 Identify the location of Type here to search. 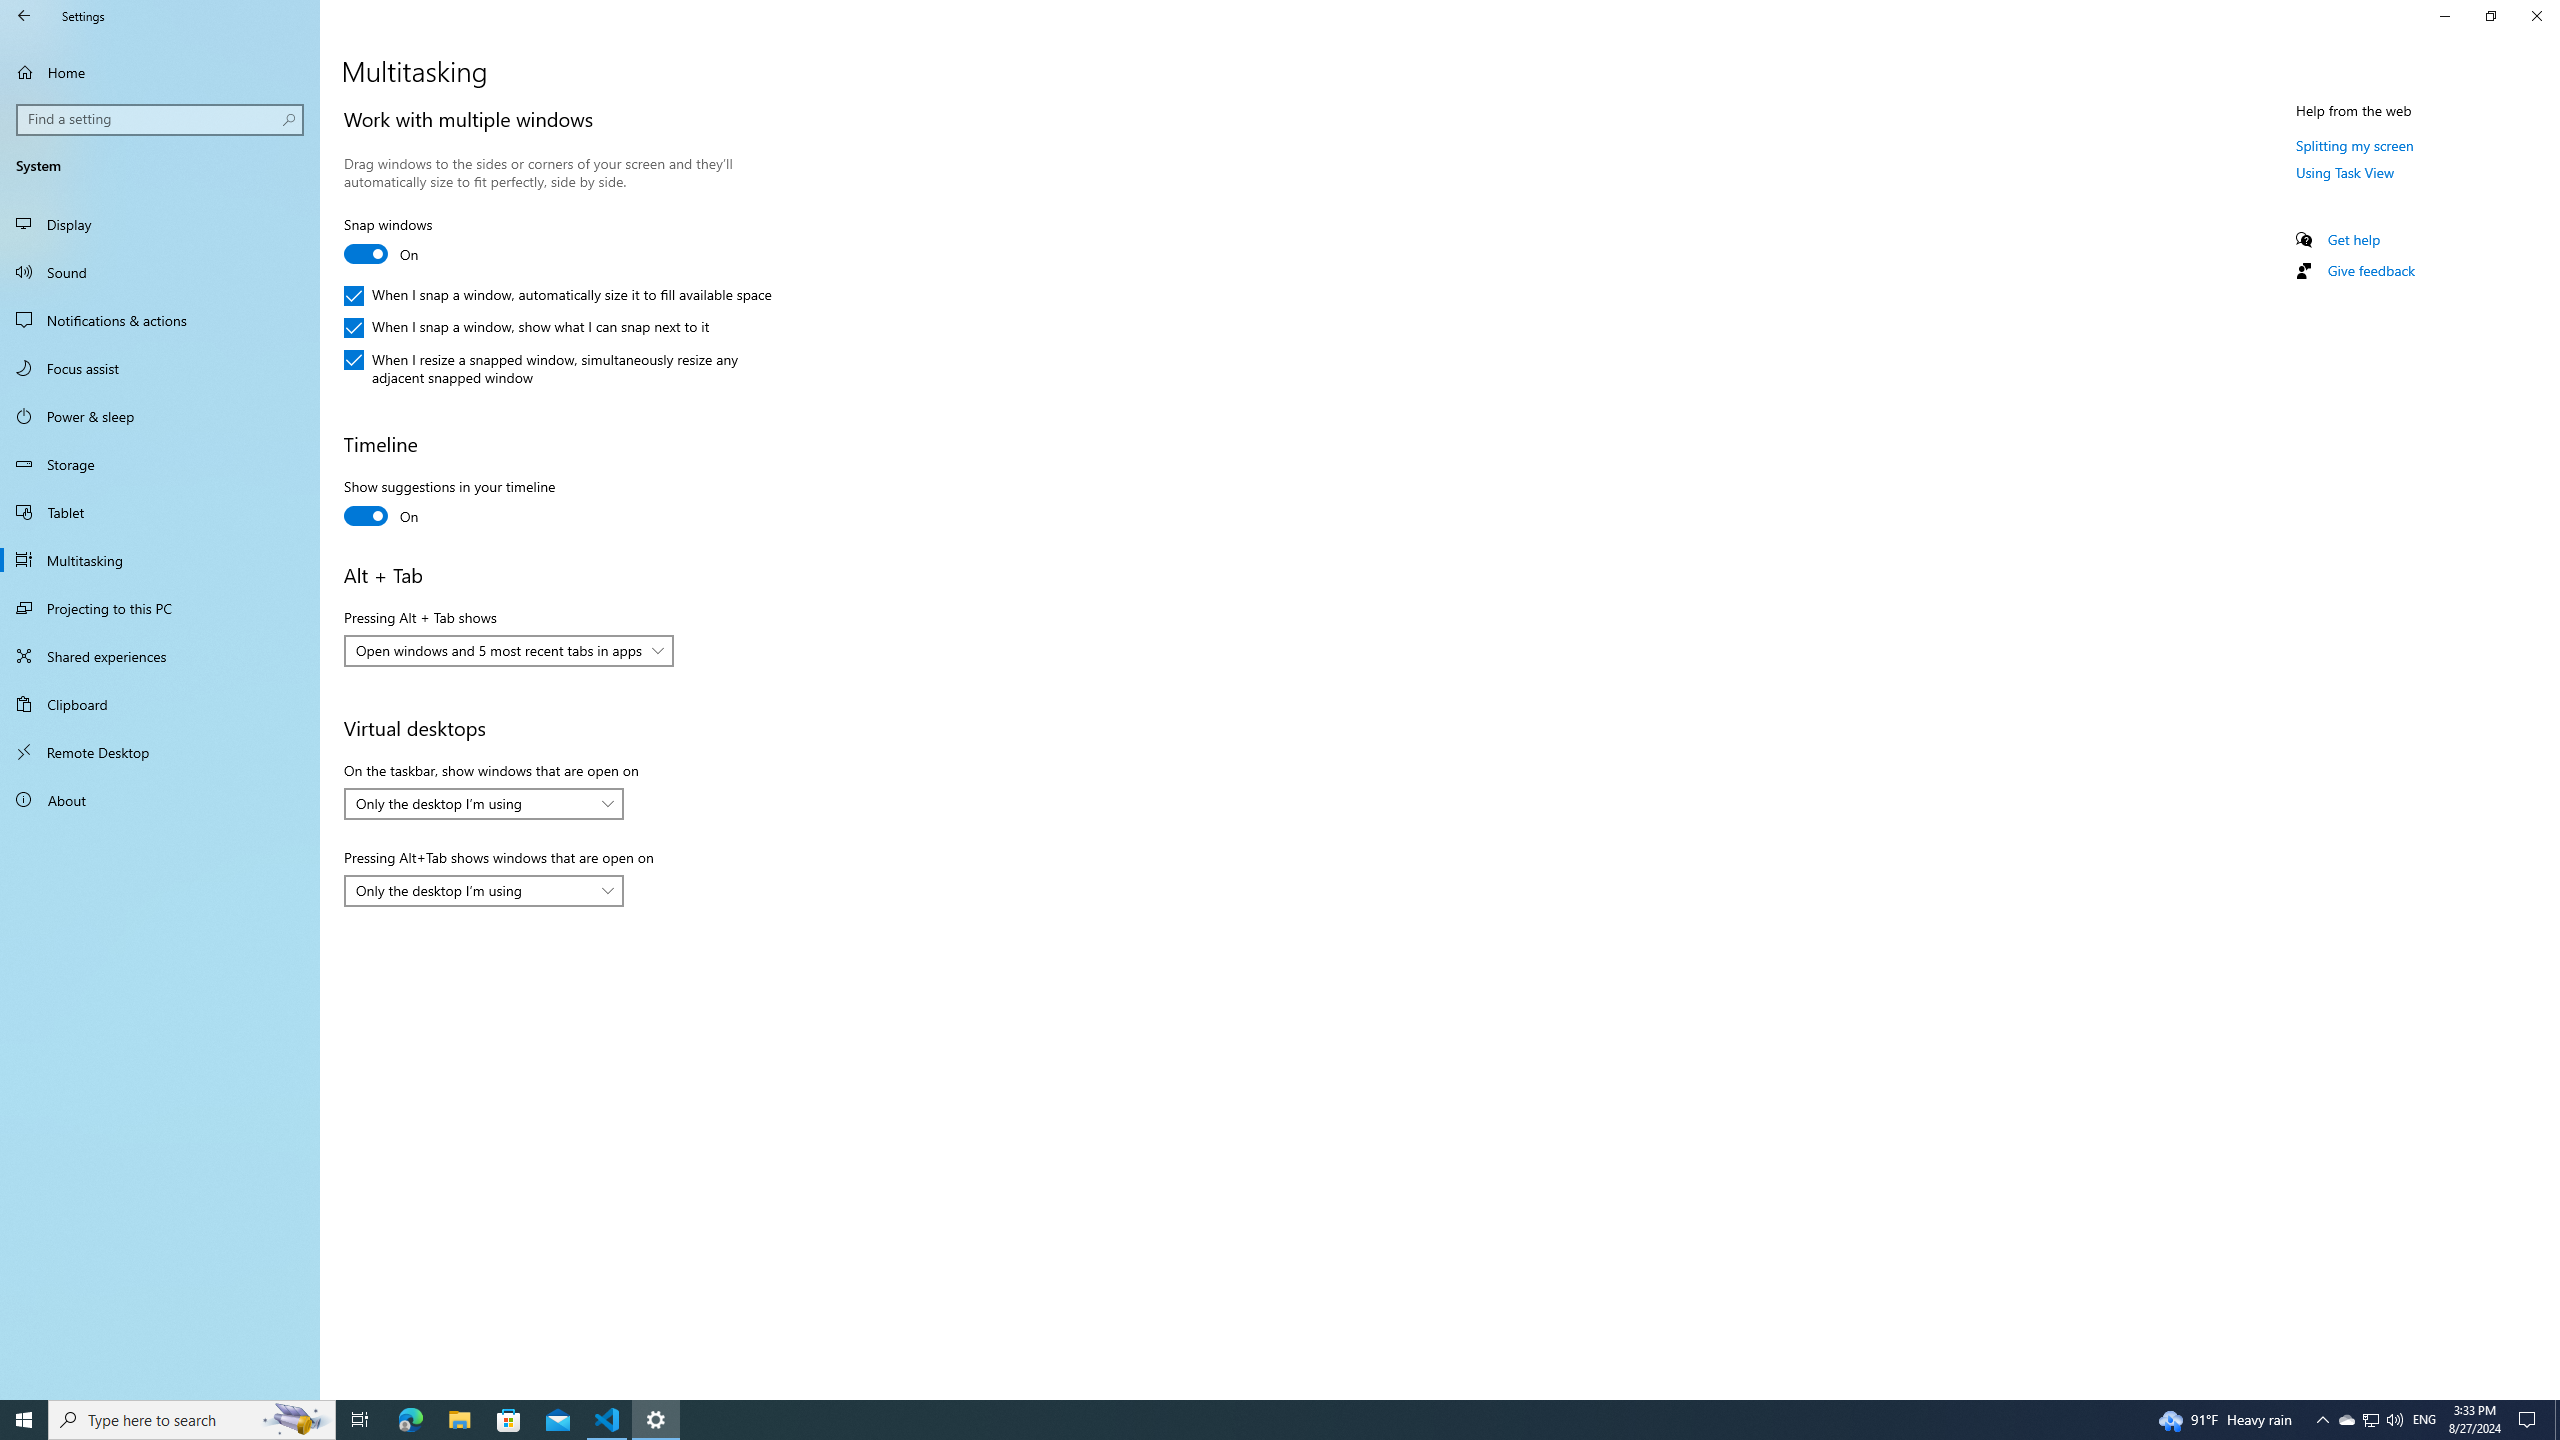
(192, 1420).